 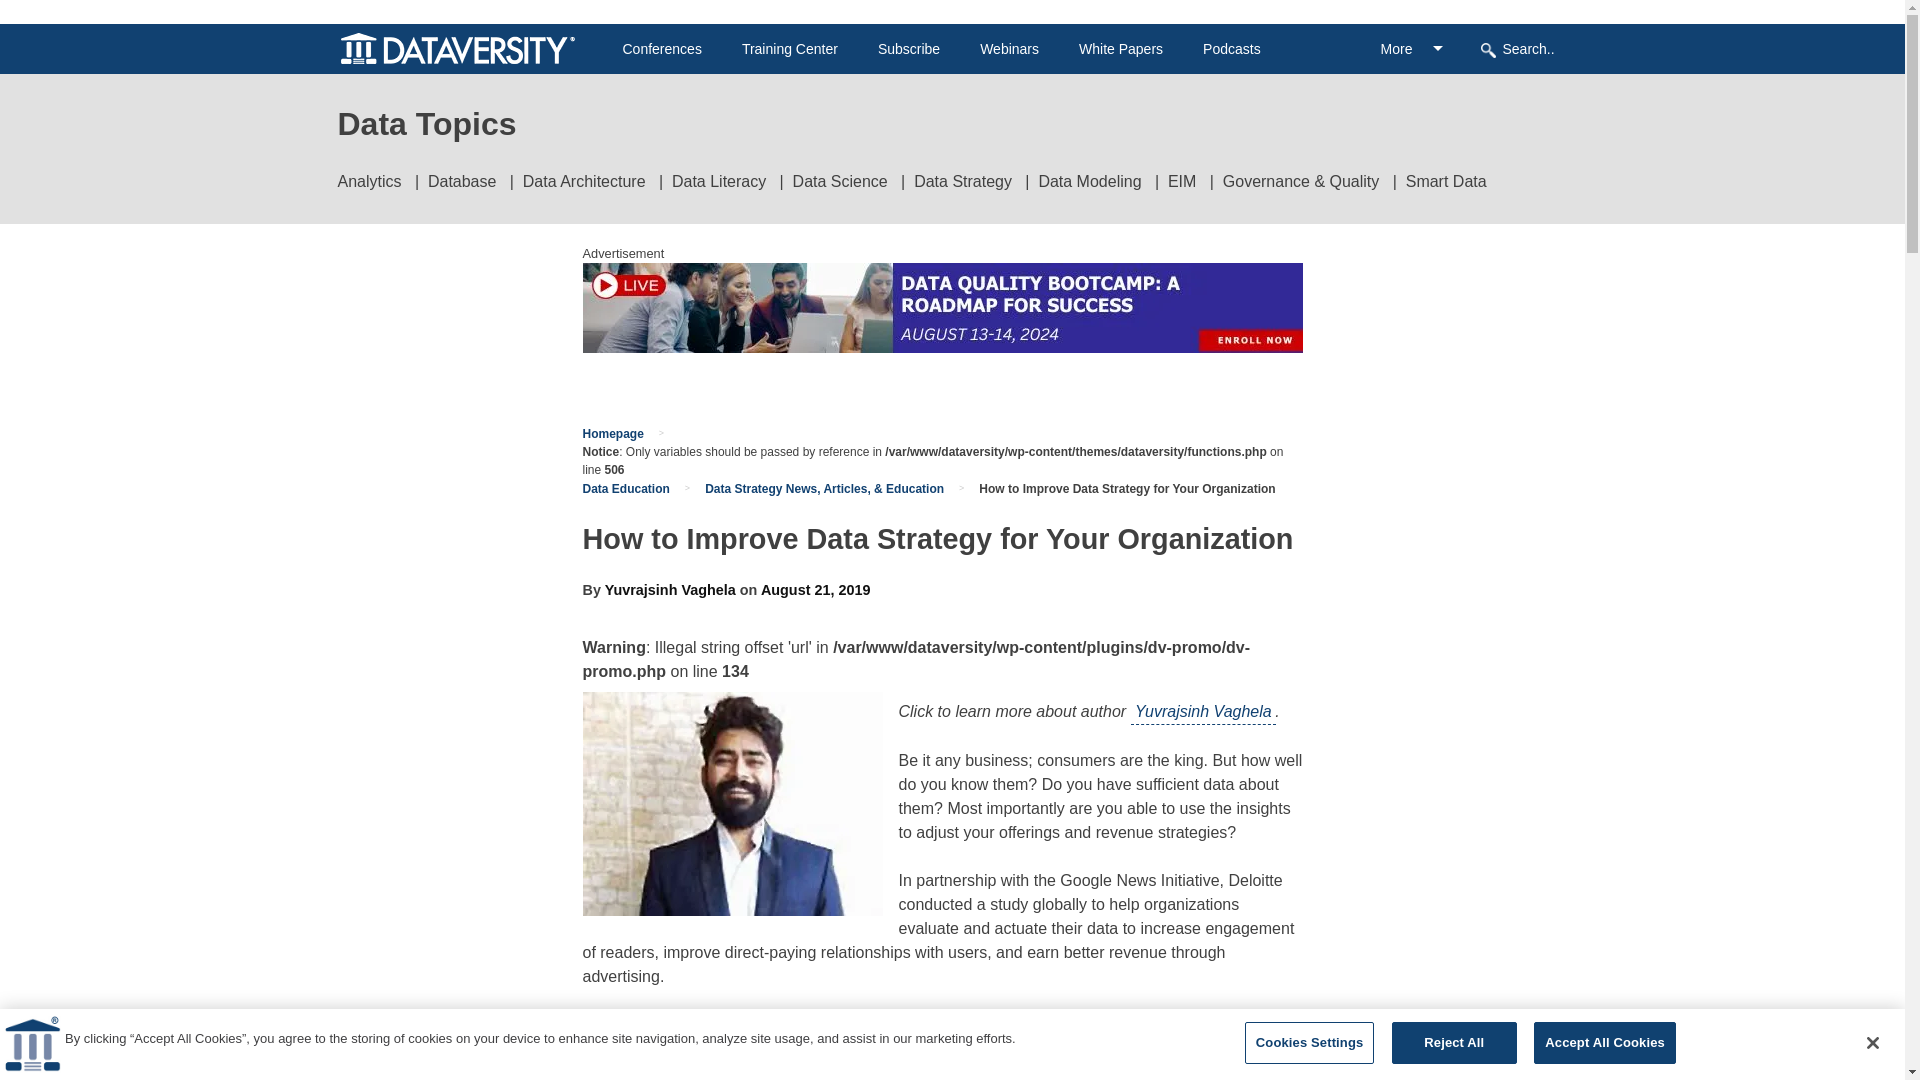 I want to click on Analytics, so click(x=369, y=181).